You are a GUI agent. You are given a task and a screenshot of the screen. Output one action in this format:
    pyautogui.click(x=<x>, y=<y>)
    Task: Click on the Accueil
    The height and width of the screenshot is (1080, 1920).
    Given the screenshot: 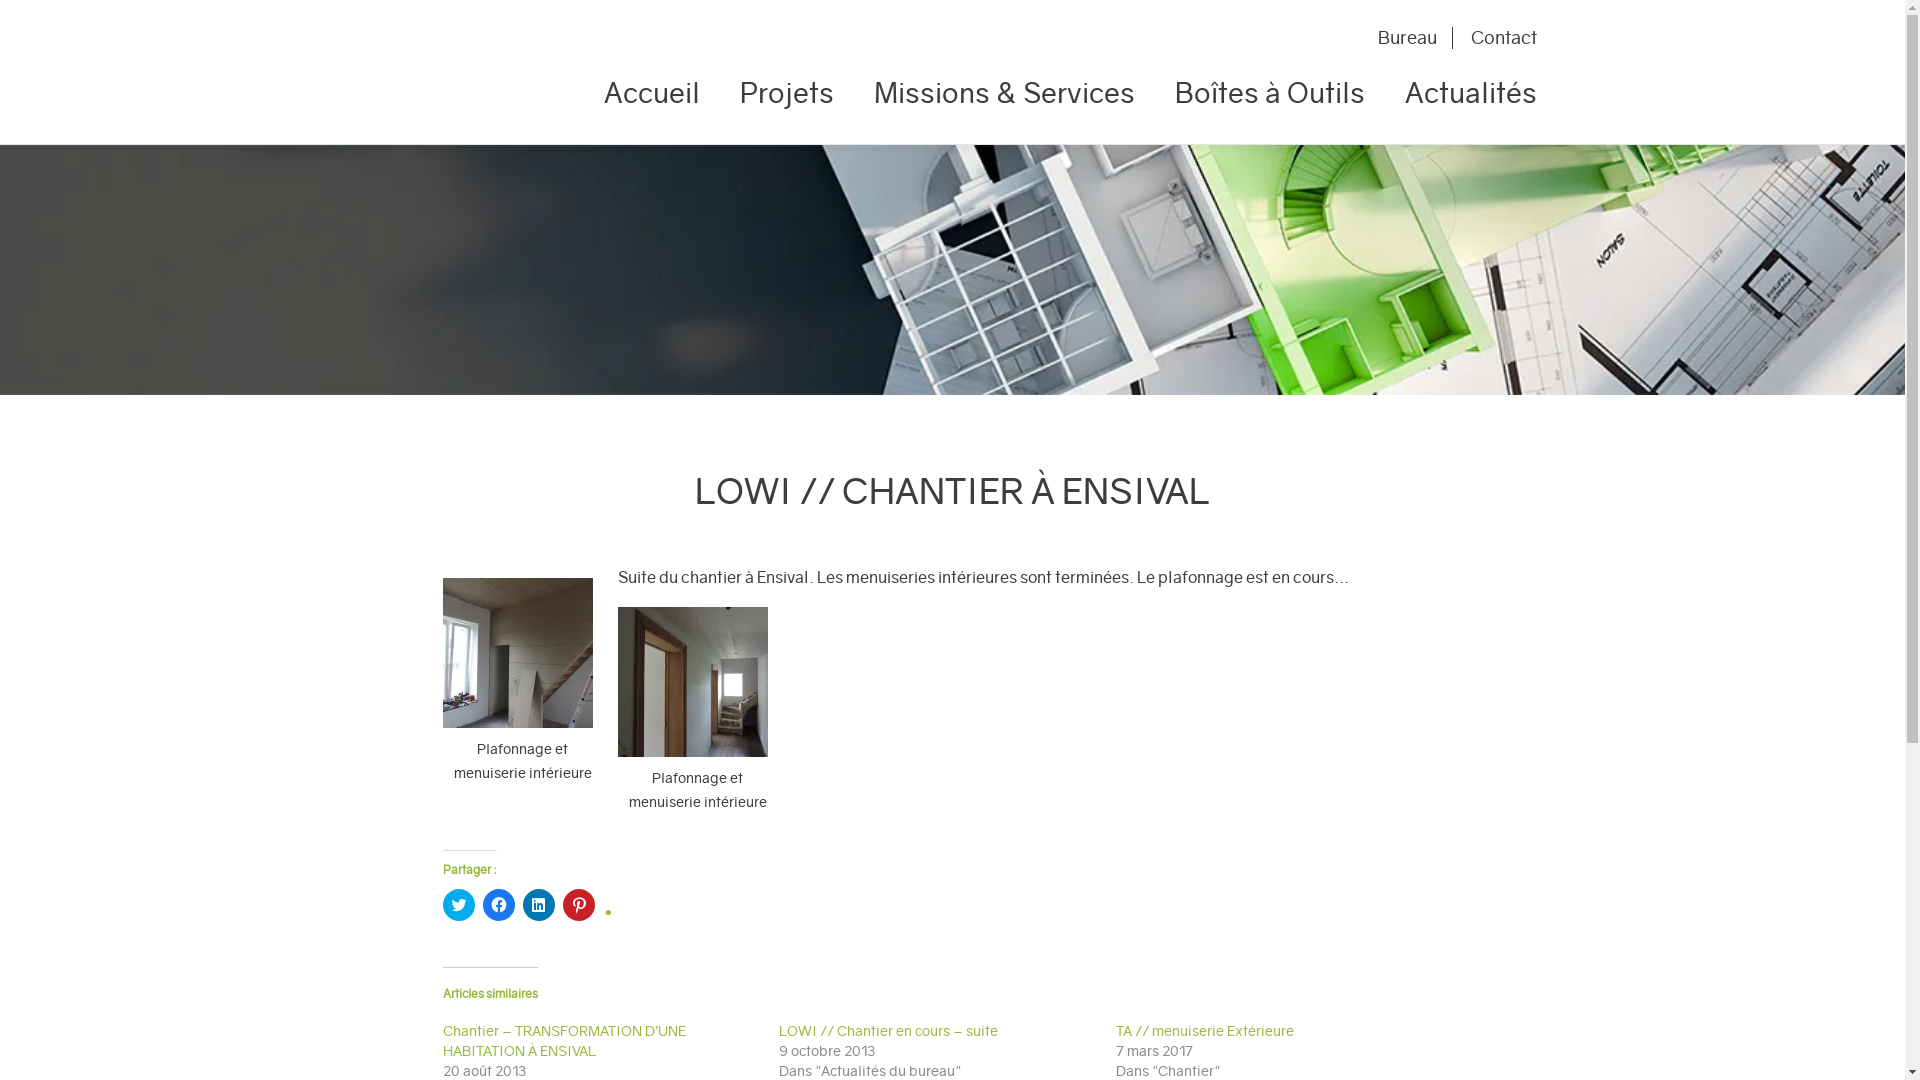 What is the action you would take?
    pyautogui.click(x=662, y=101)
    